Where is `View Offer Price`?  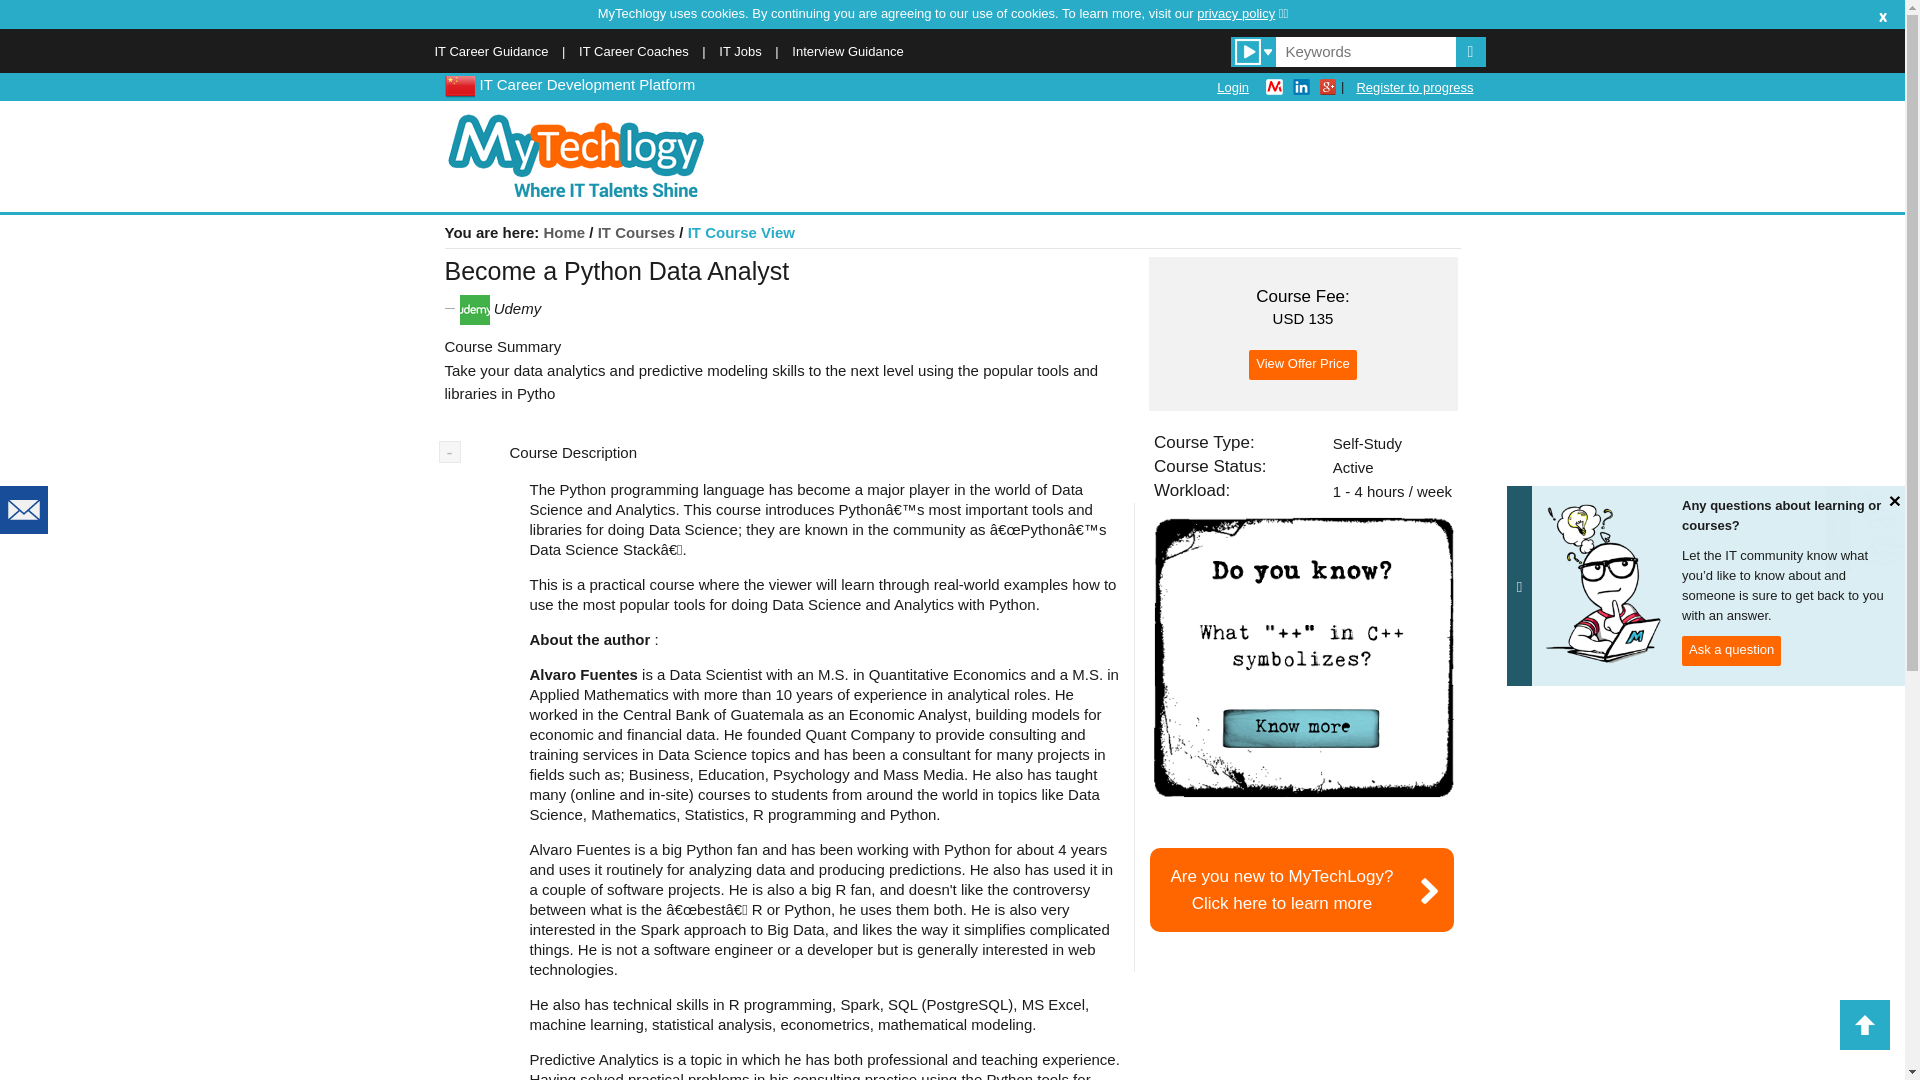
View Offer Price is located at coordinates (1302, 364).